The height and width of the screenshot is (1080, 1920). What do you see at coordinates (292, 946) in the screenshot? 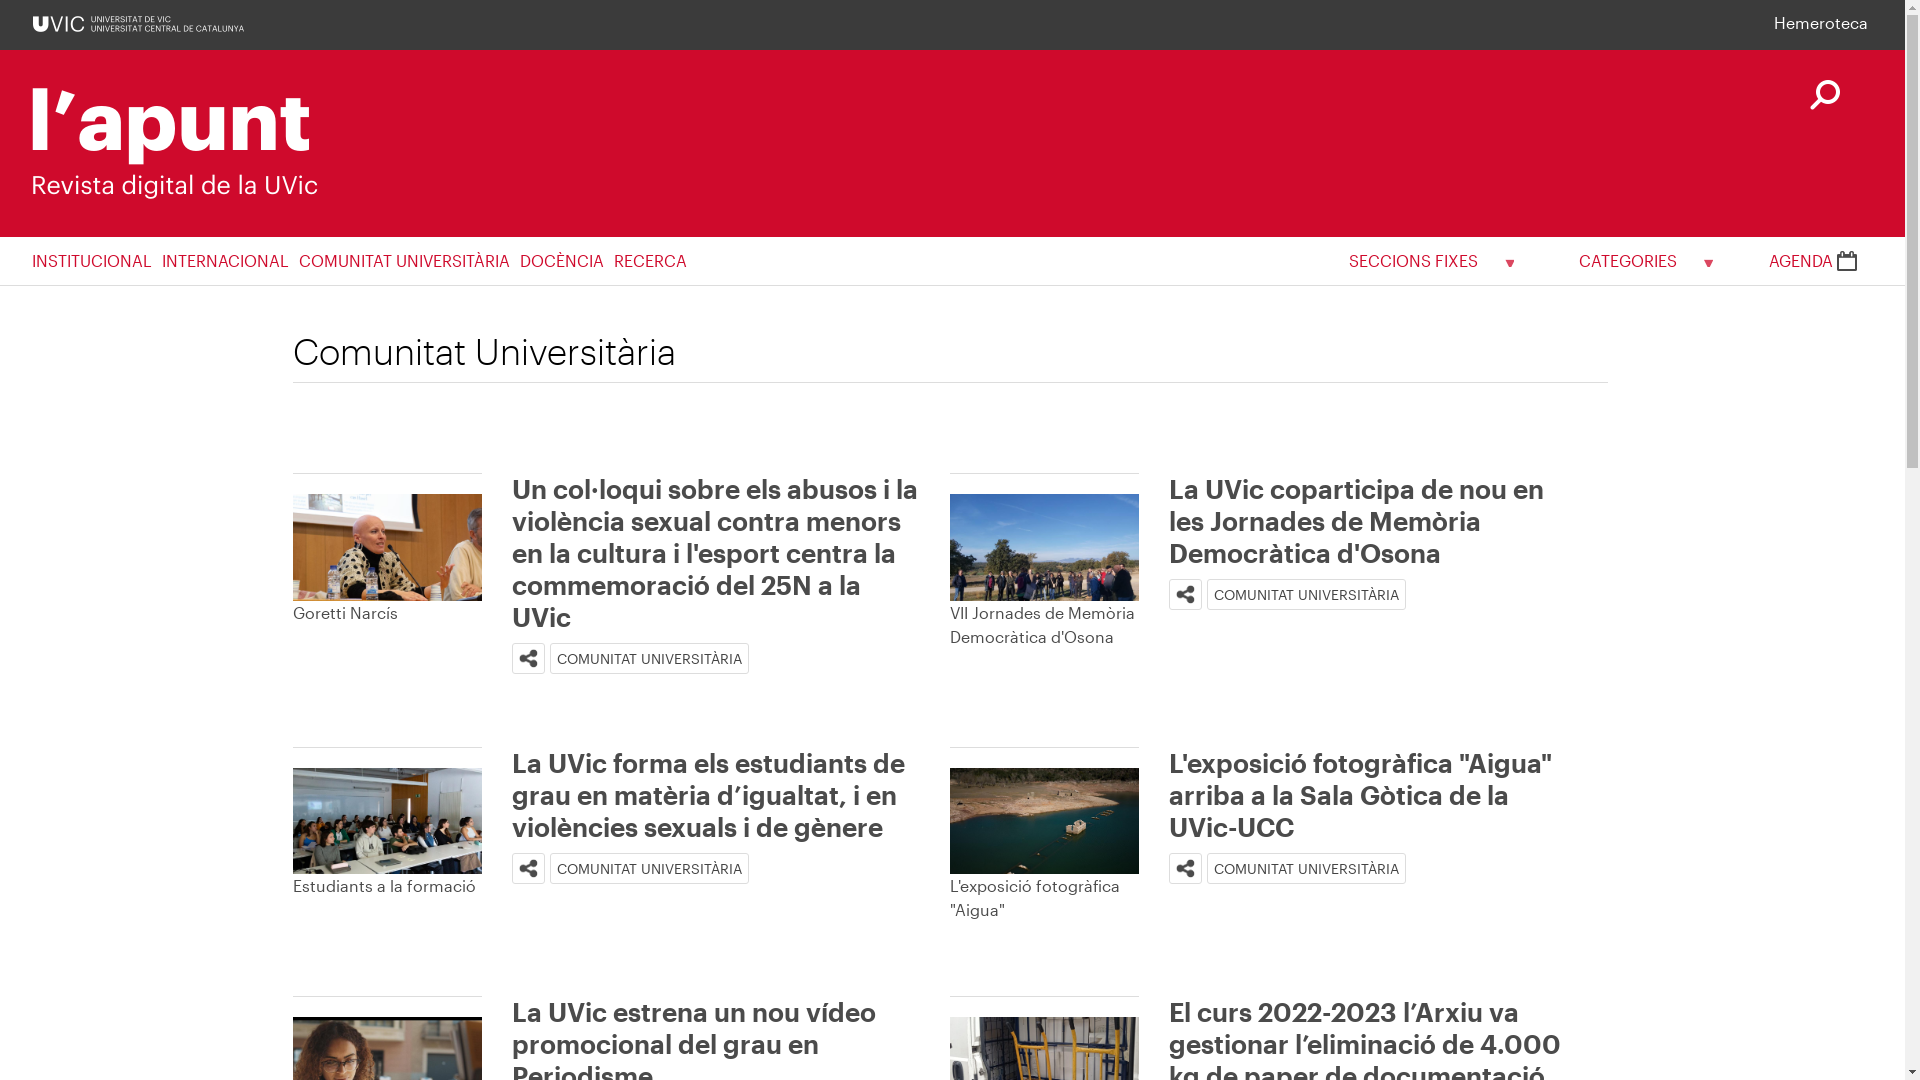
I see `Previous` at bounding box center [292, 946].